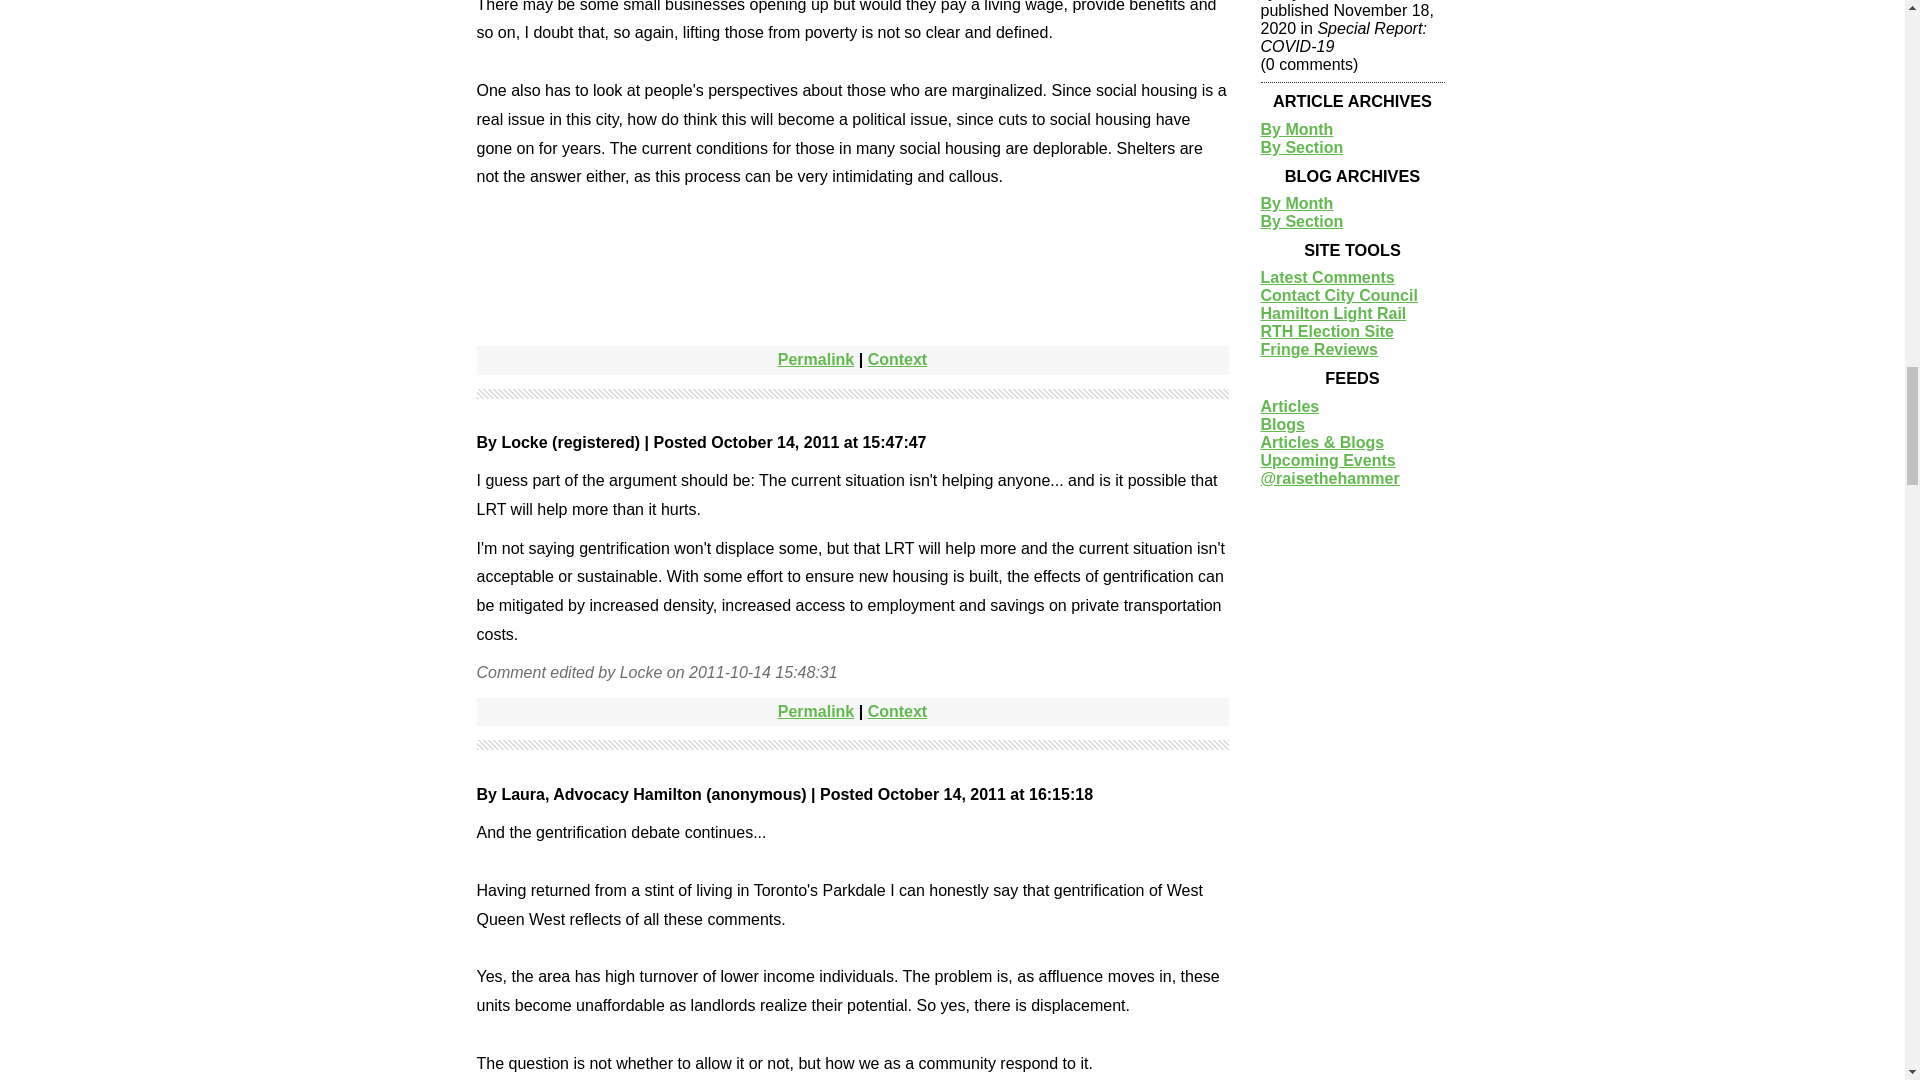 This screenshot has width=1920, height=1080. I want to click on Permanent URL for this comment, so click(816, 360).